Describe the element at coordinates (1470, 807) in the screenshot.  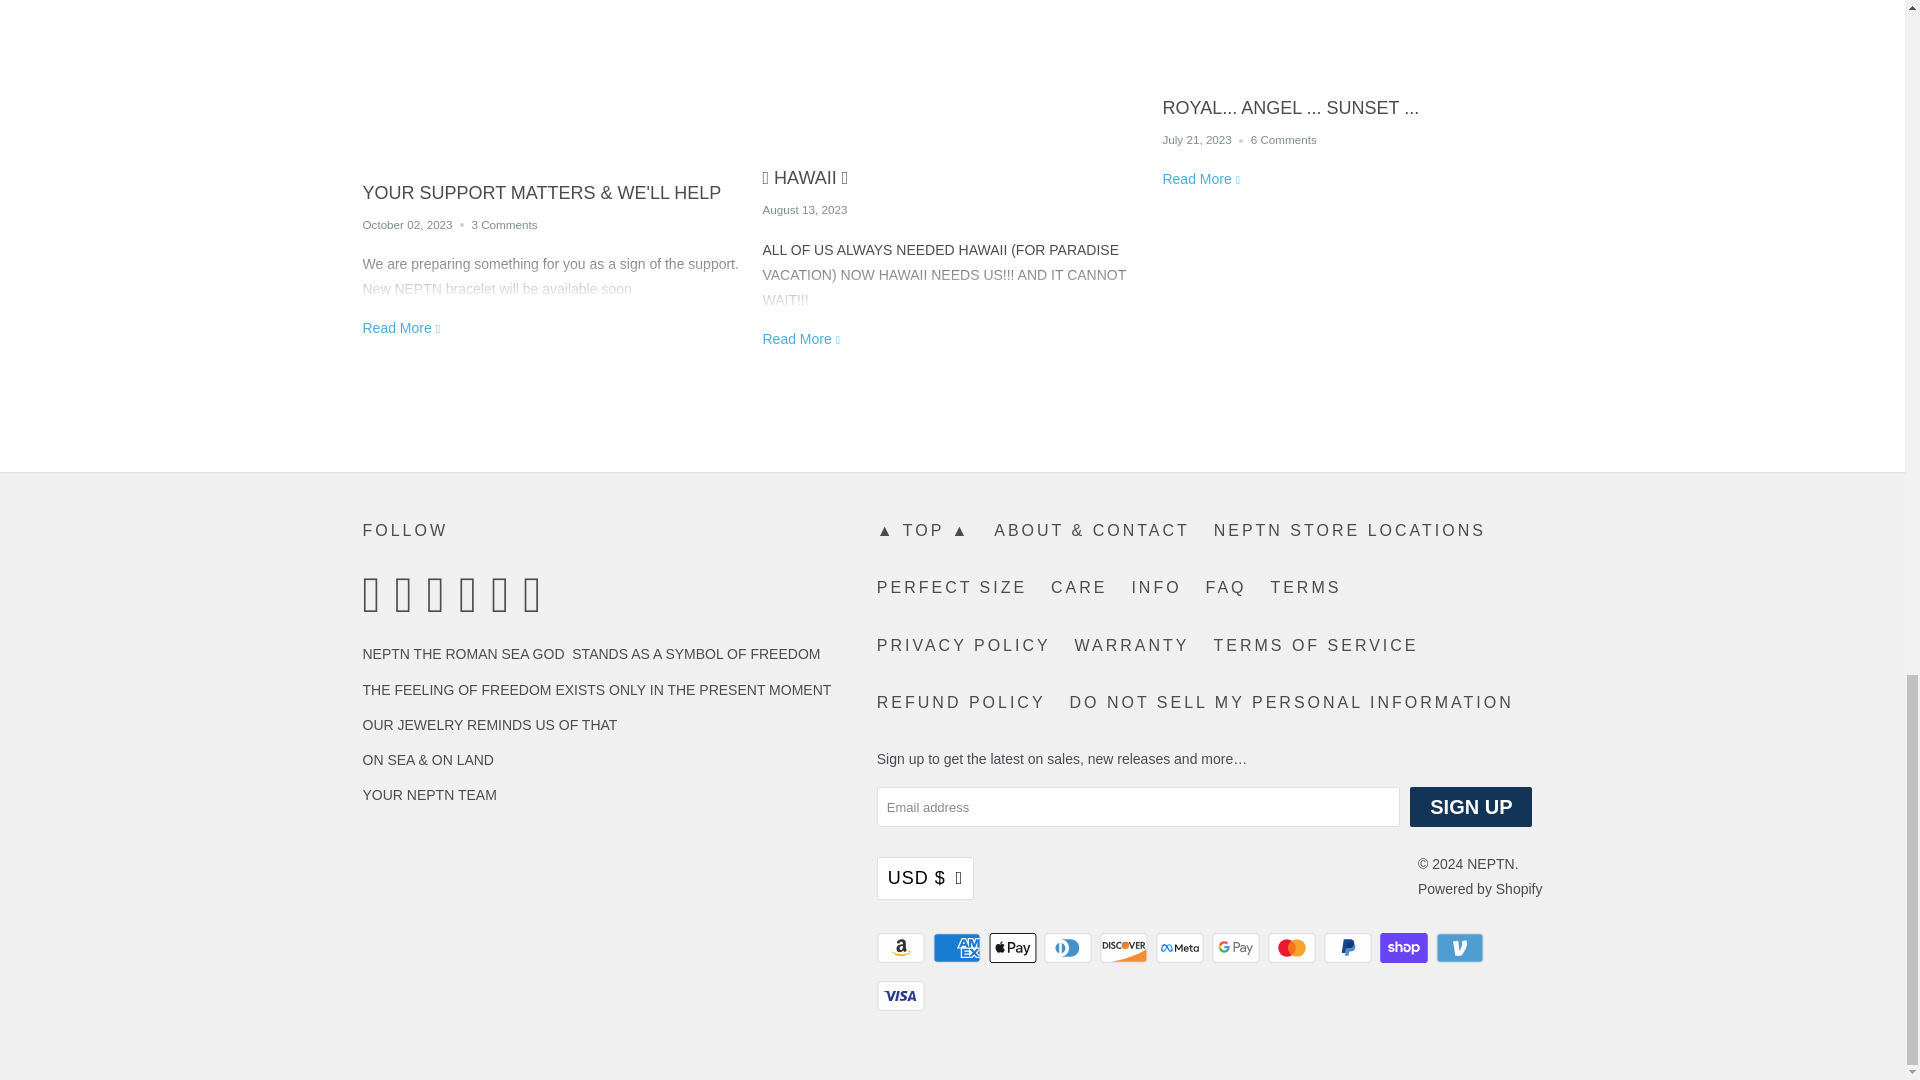
I see `Sign Up` at that location.